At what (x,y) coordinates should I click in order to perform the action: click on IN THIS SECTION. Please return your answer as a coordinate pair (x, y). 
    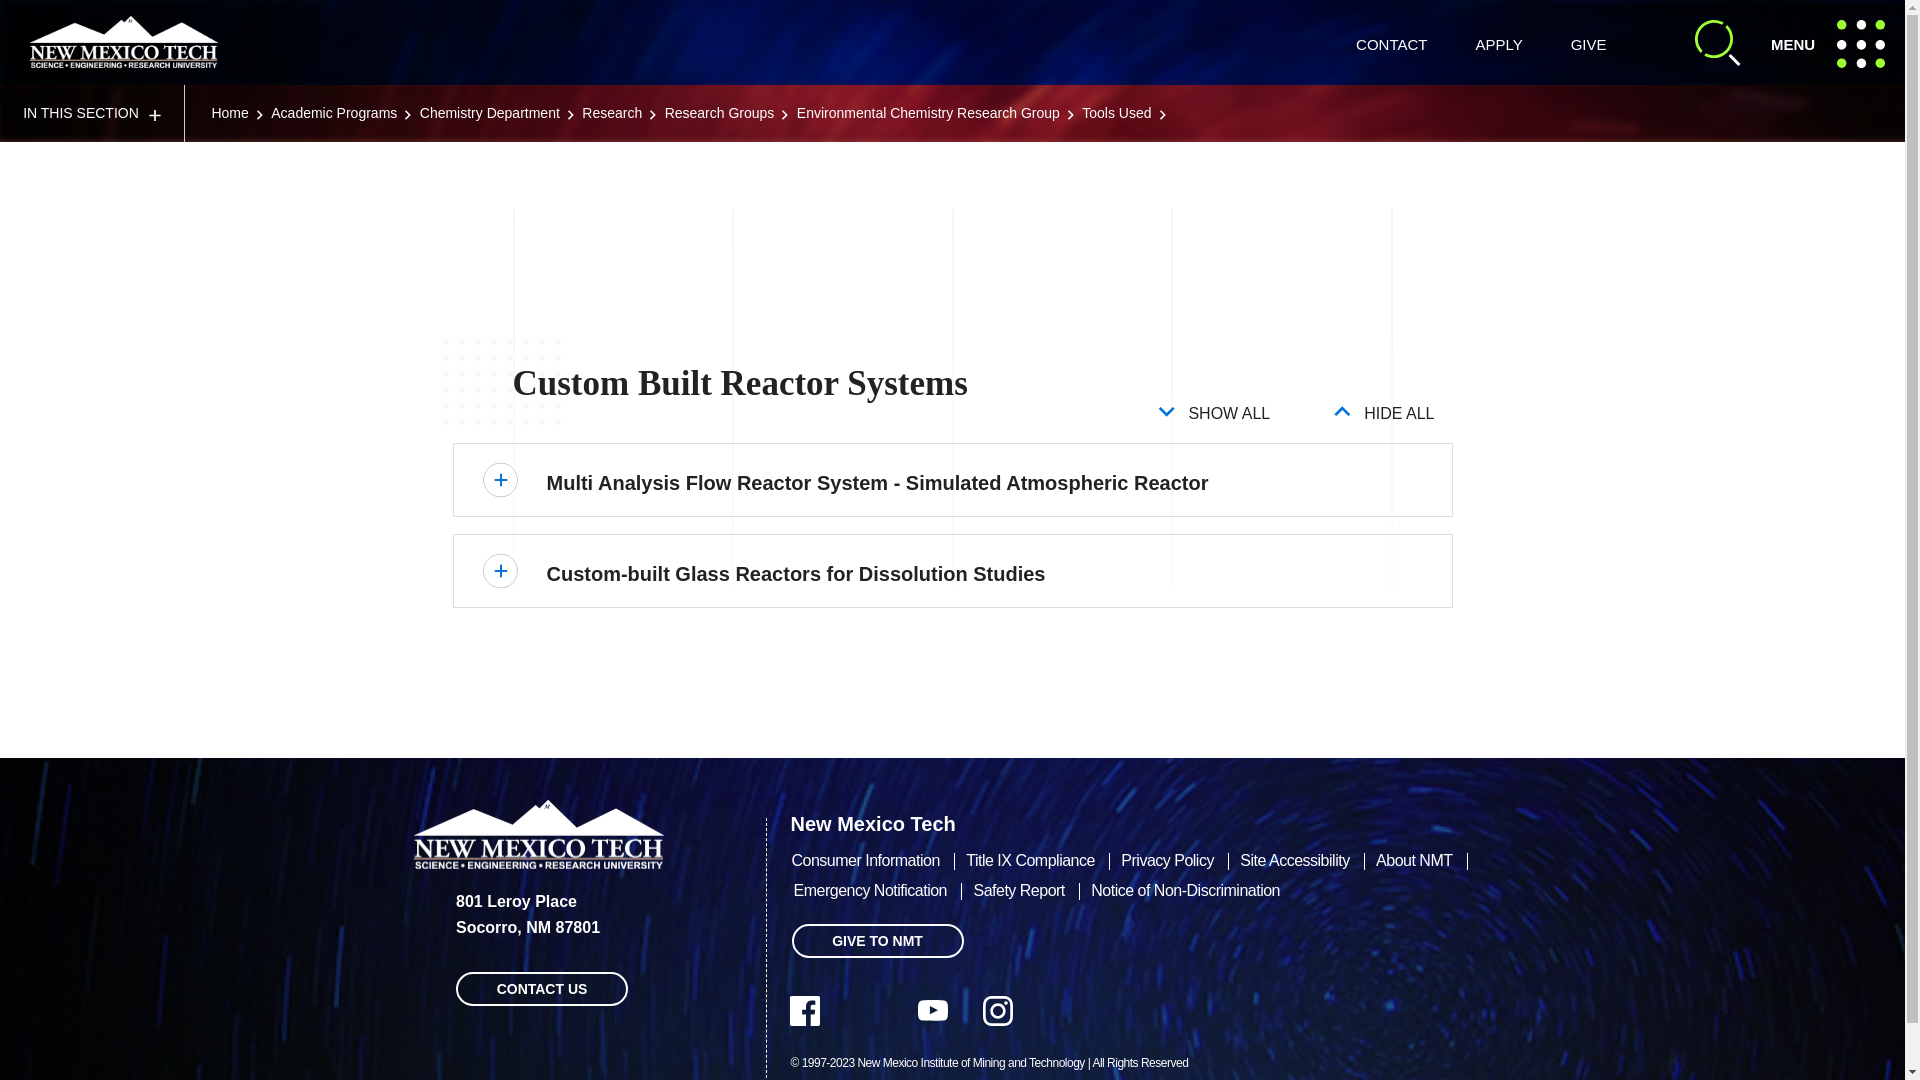
    Looking at the image, I should click on (1718, 42).